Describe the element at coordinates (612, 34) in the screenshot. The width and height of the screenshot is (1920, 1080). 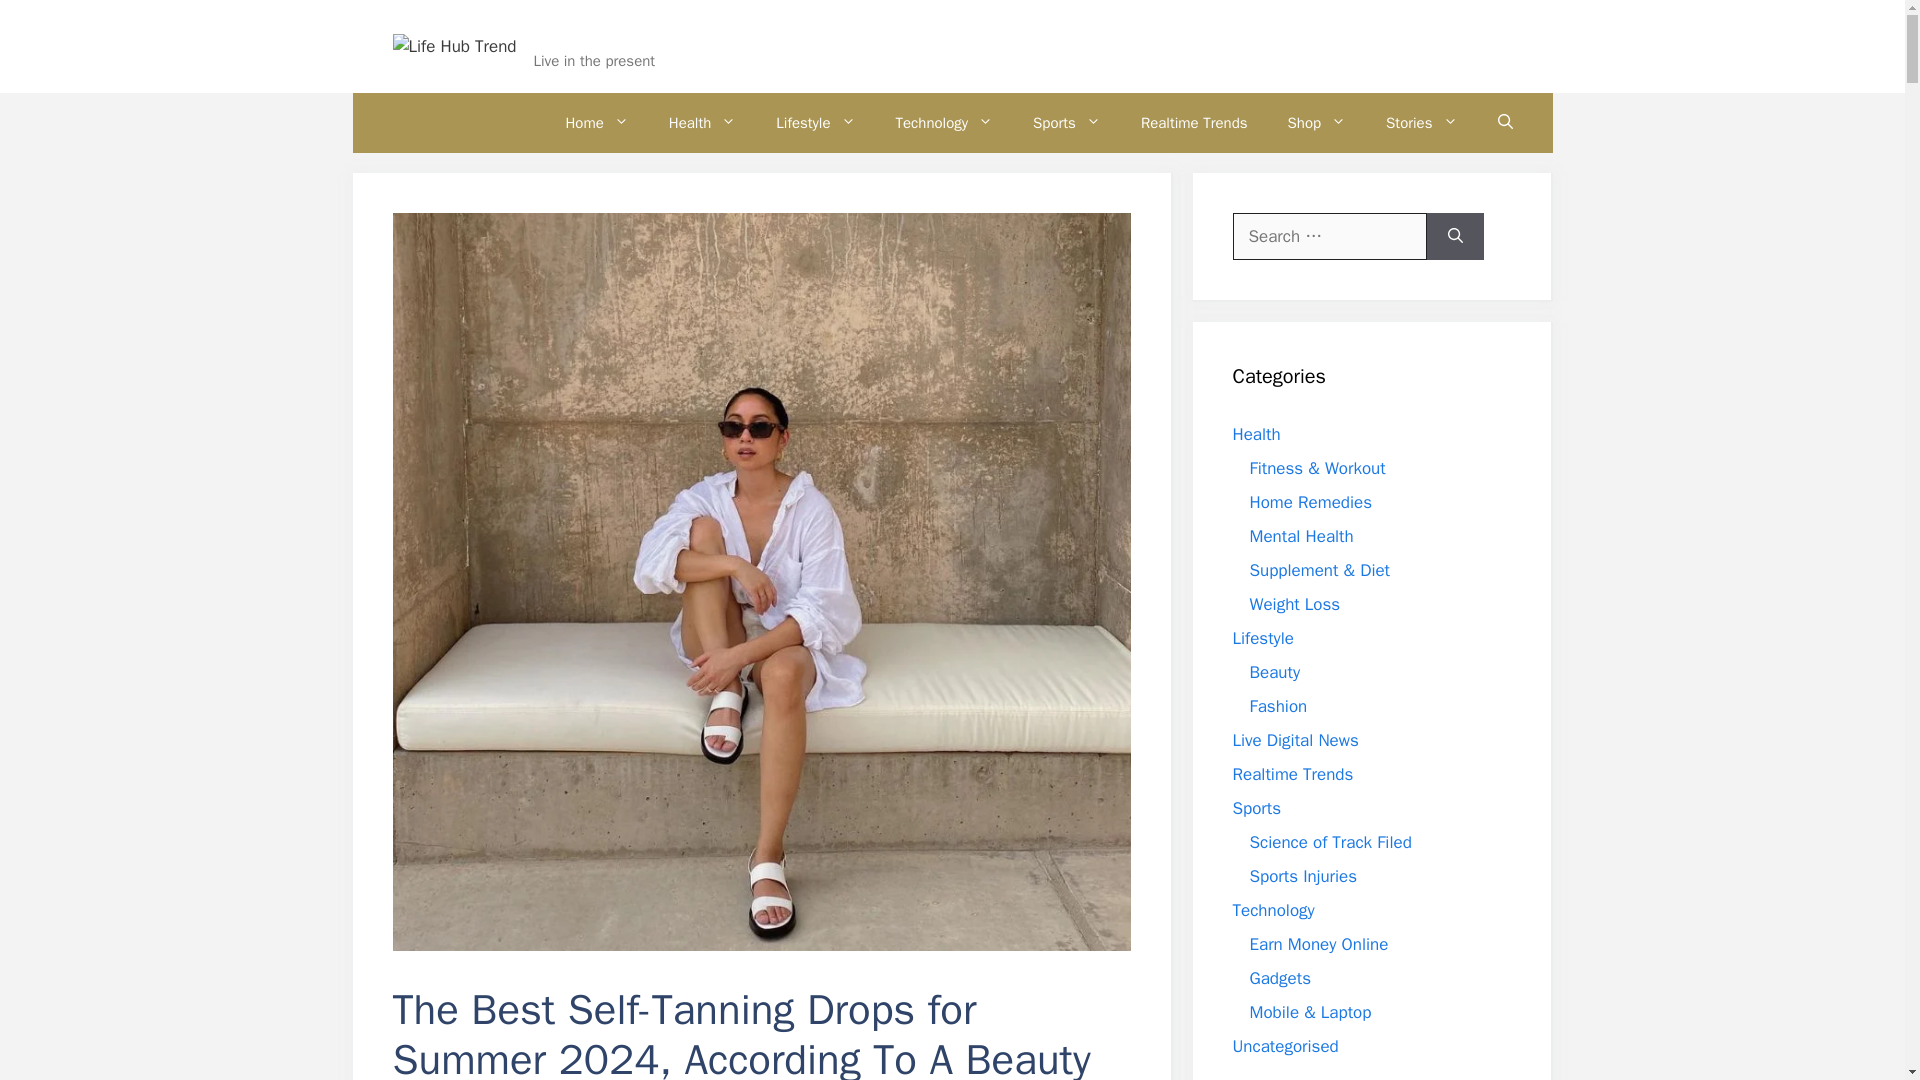
I see `Life Hub Trend` at that location.